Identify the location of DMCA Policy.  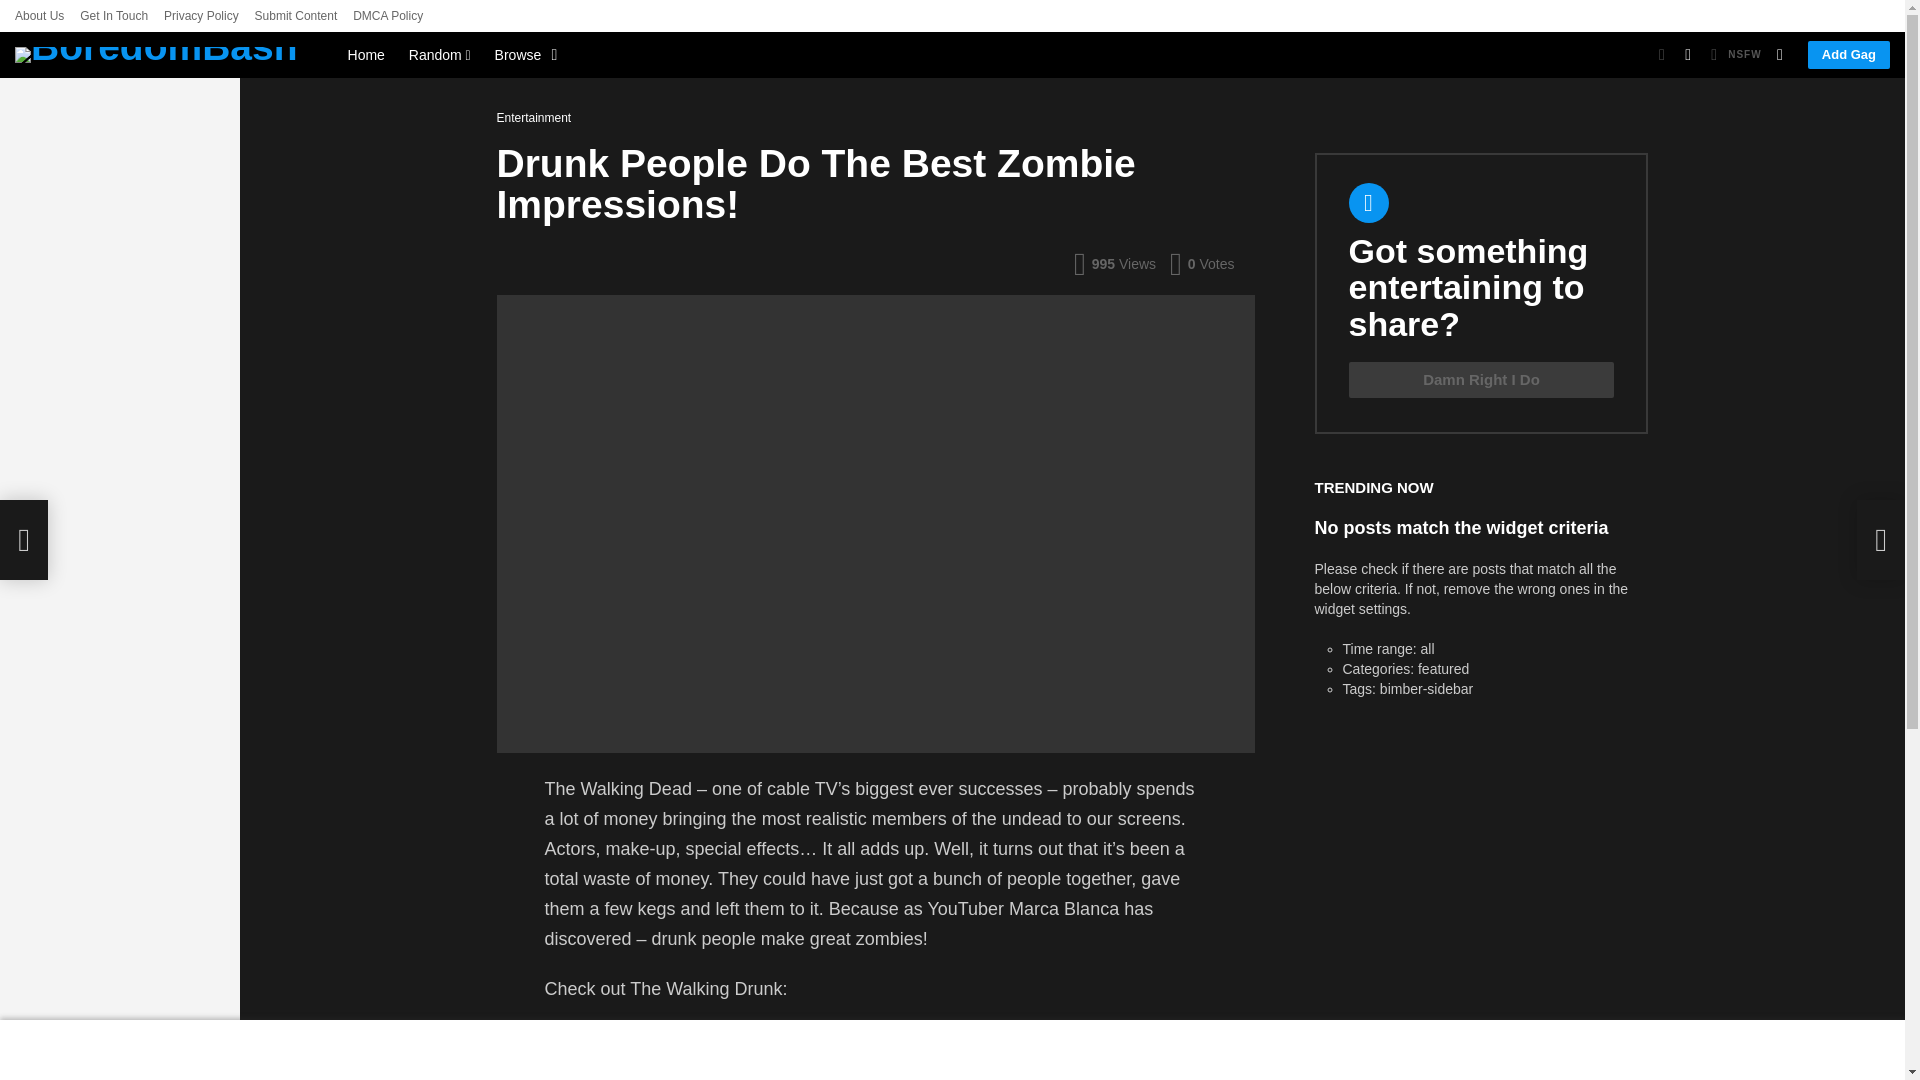
(388, 16).